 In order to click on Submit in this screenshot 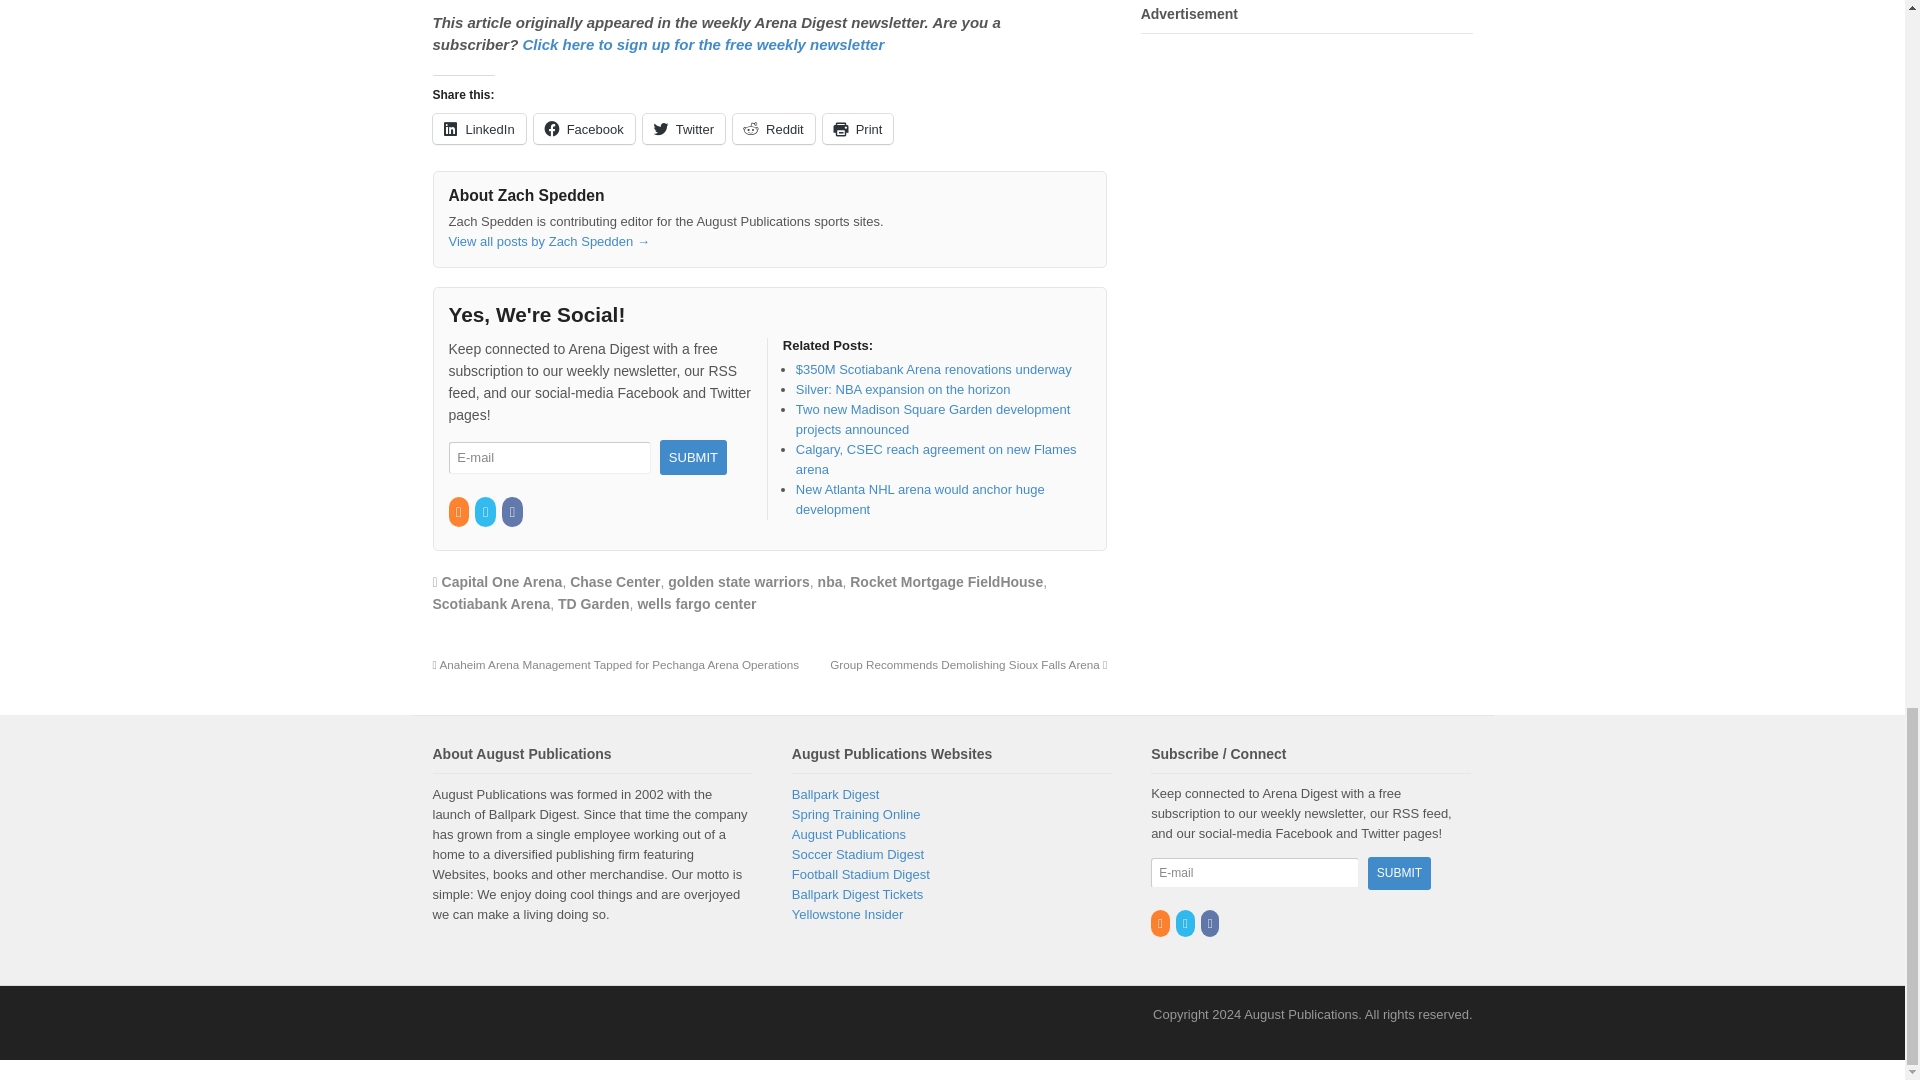, I will do `click(1398, 873)`.